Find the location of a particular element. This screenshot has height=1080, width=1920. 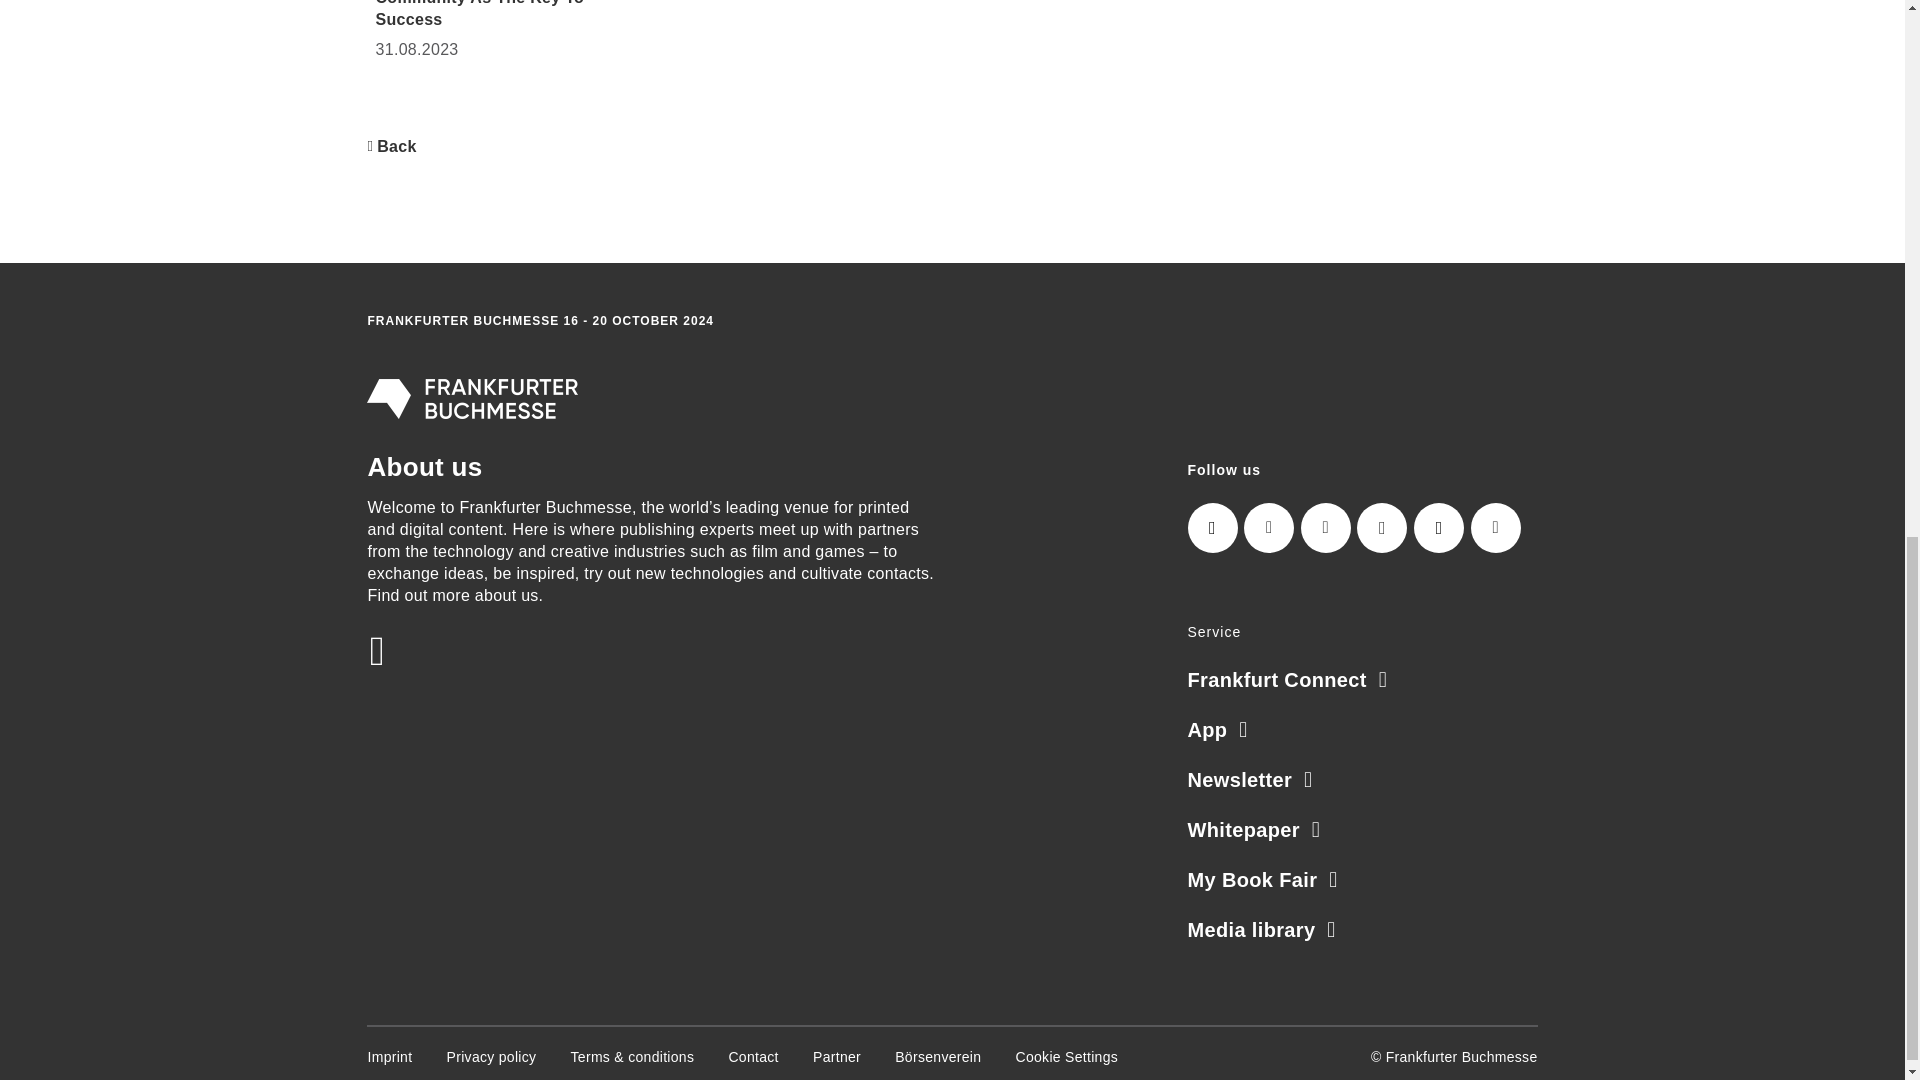

Whitepaper is located at coordinates (1254, 830).